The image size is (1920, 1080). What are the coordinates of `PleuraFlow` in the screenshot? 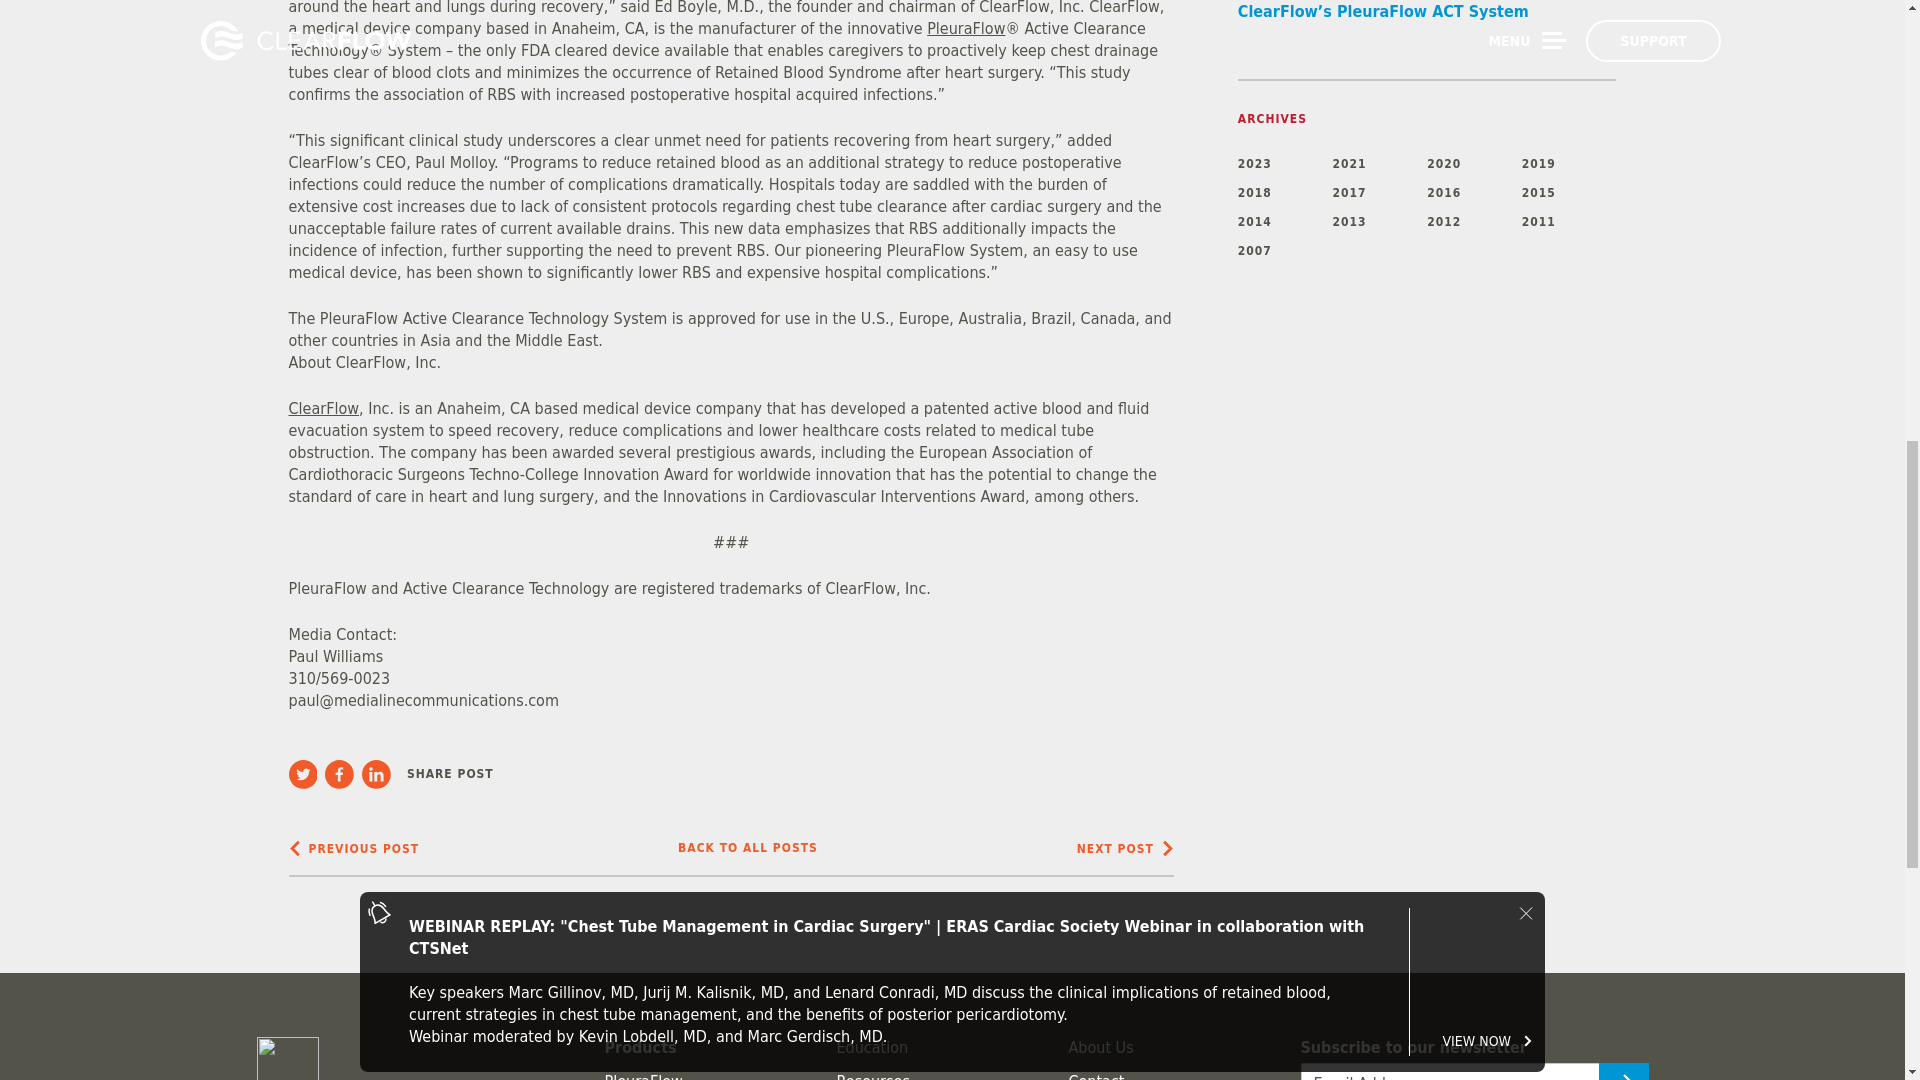 It's located at (966, 28).